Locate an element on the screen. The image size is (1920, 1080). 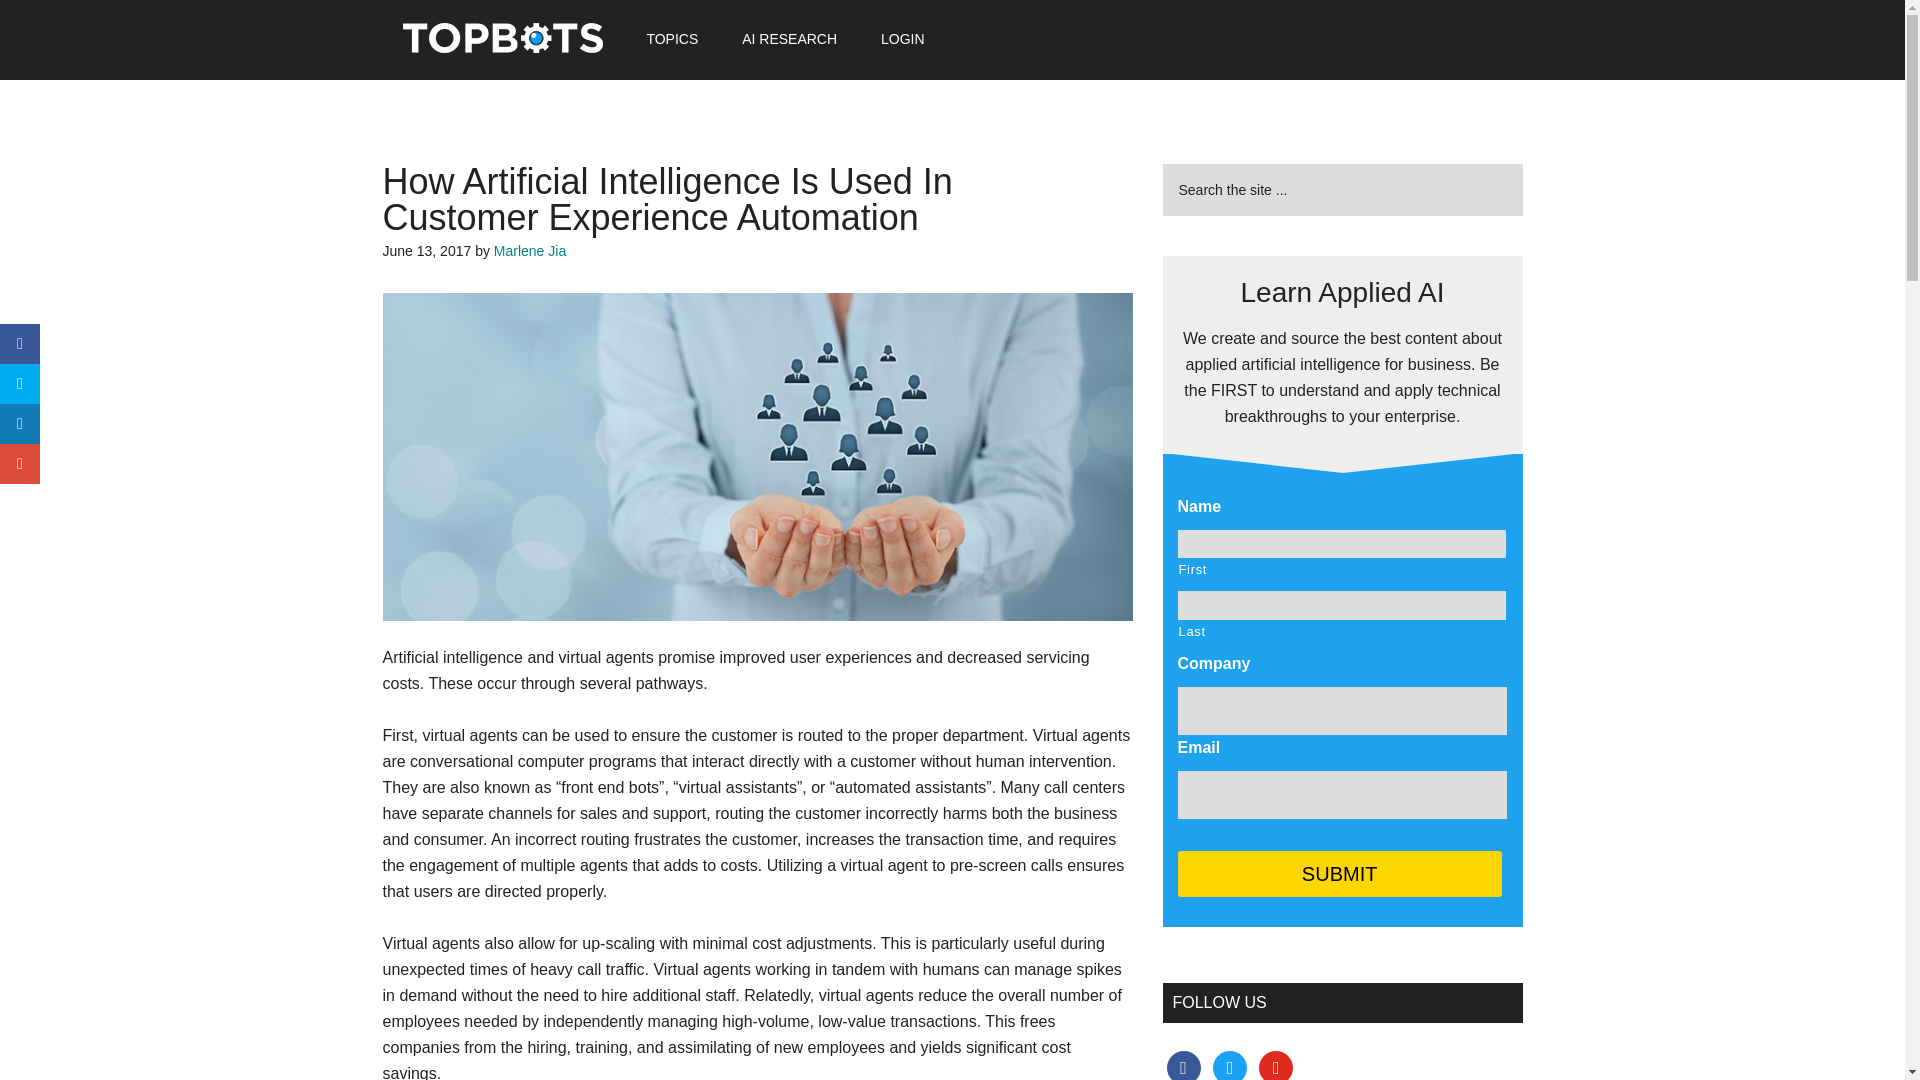
Instagram is located at coordinates (1276, 1066).